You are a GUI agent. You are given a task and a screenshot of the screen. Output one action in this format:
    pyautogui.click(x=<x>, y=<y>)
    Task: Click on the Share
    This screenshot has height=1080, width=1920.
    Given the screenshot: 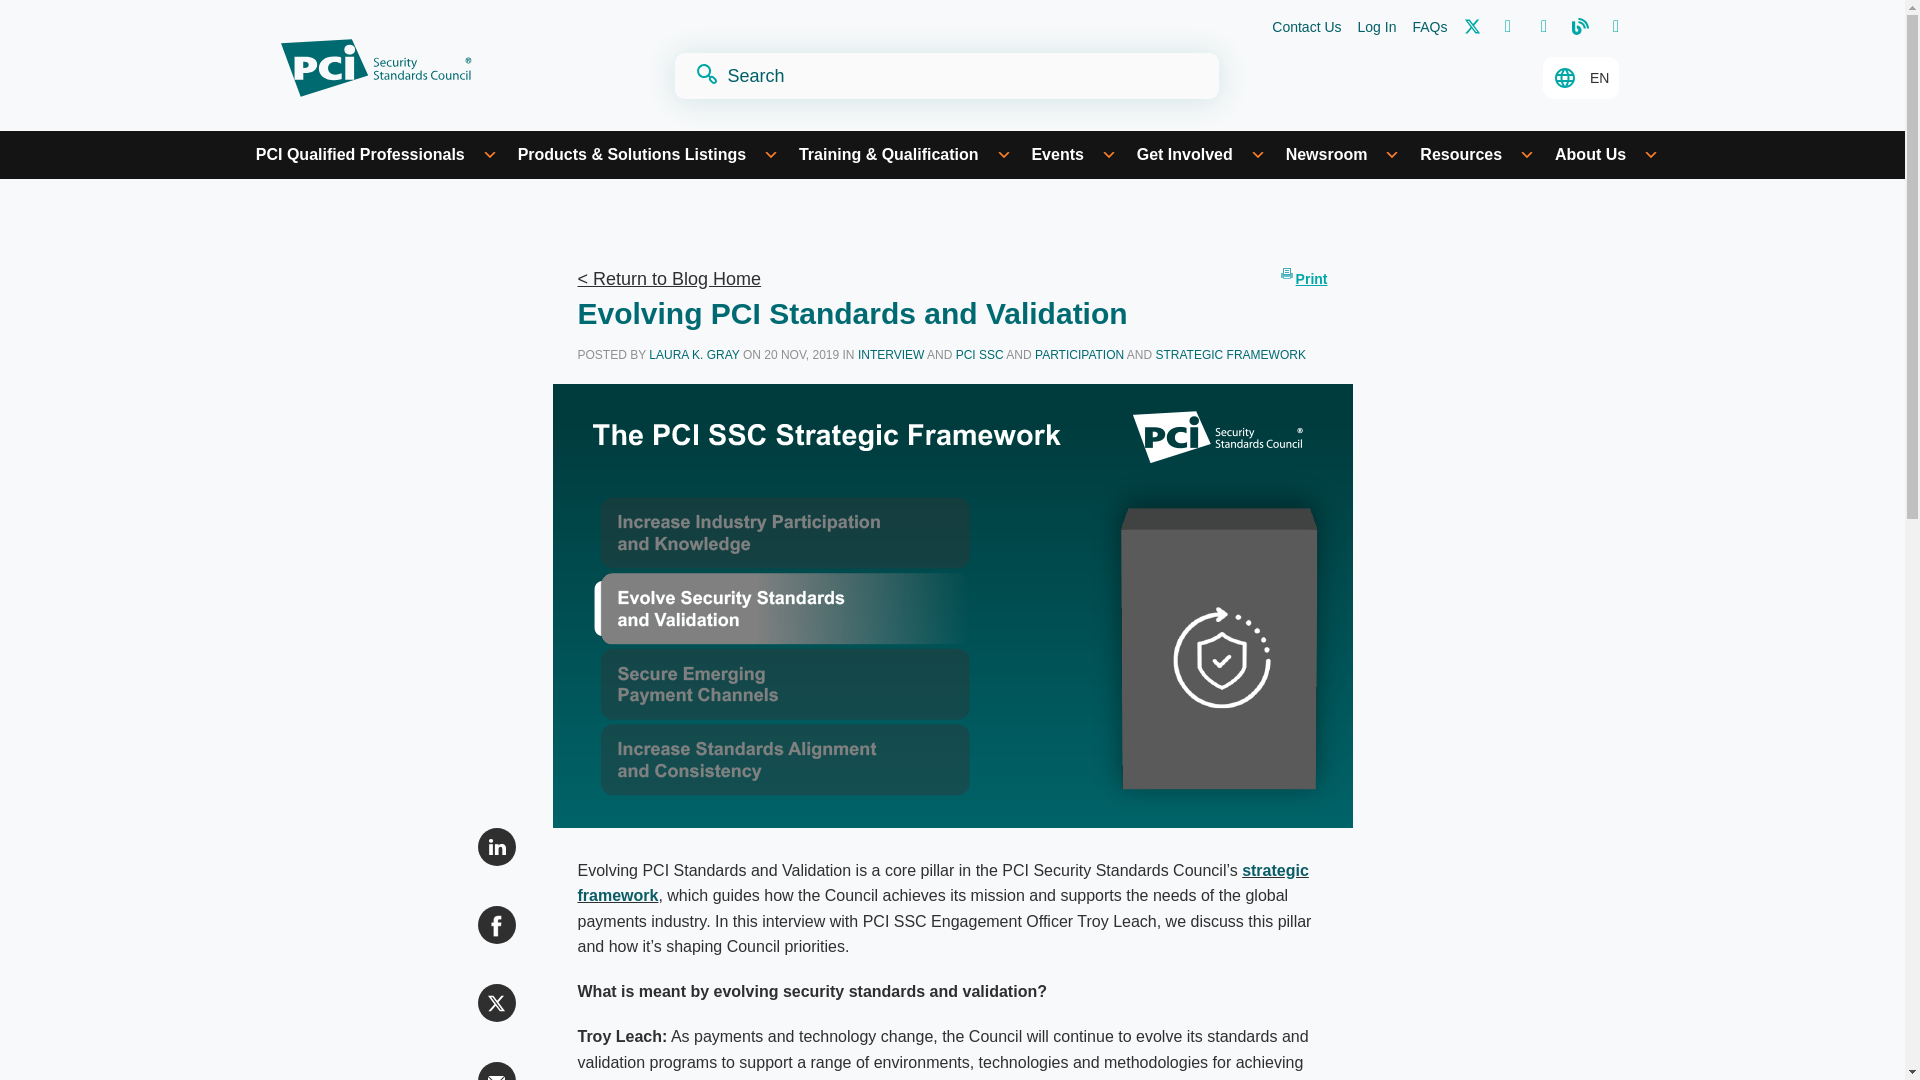 What is the action you would take?
    pyautogui.click(x=497, y=924)
    